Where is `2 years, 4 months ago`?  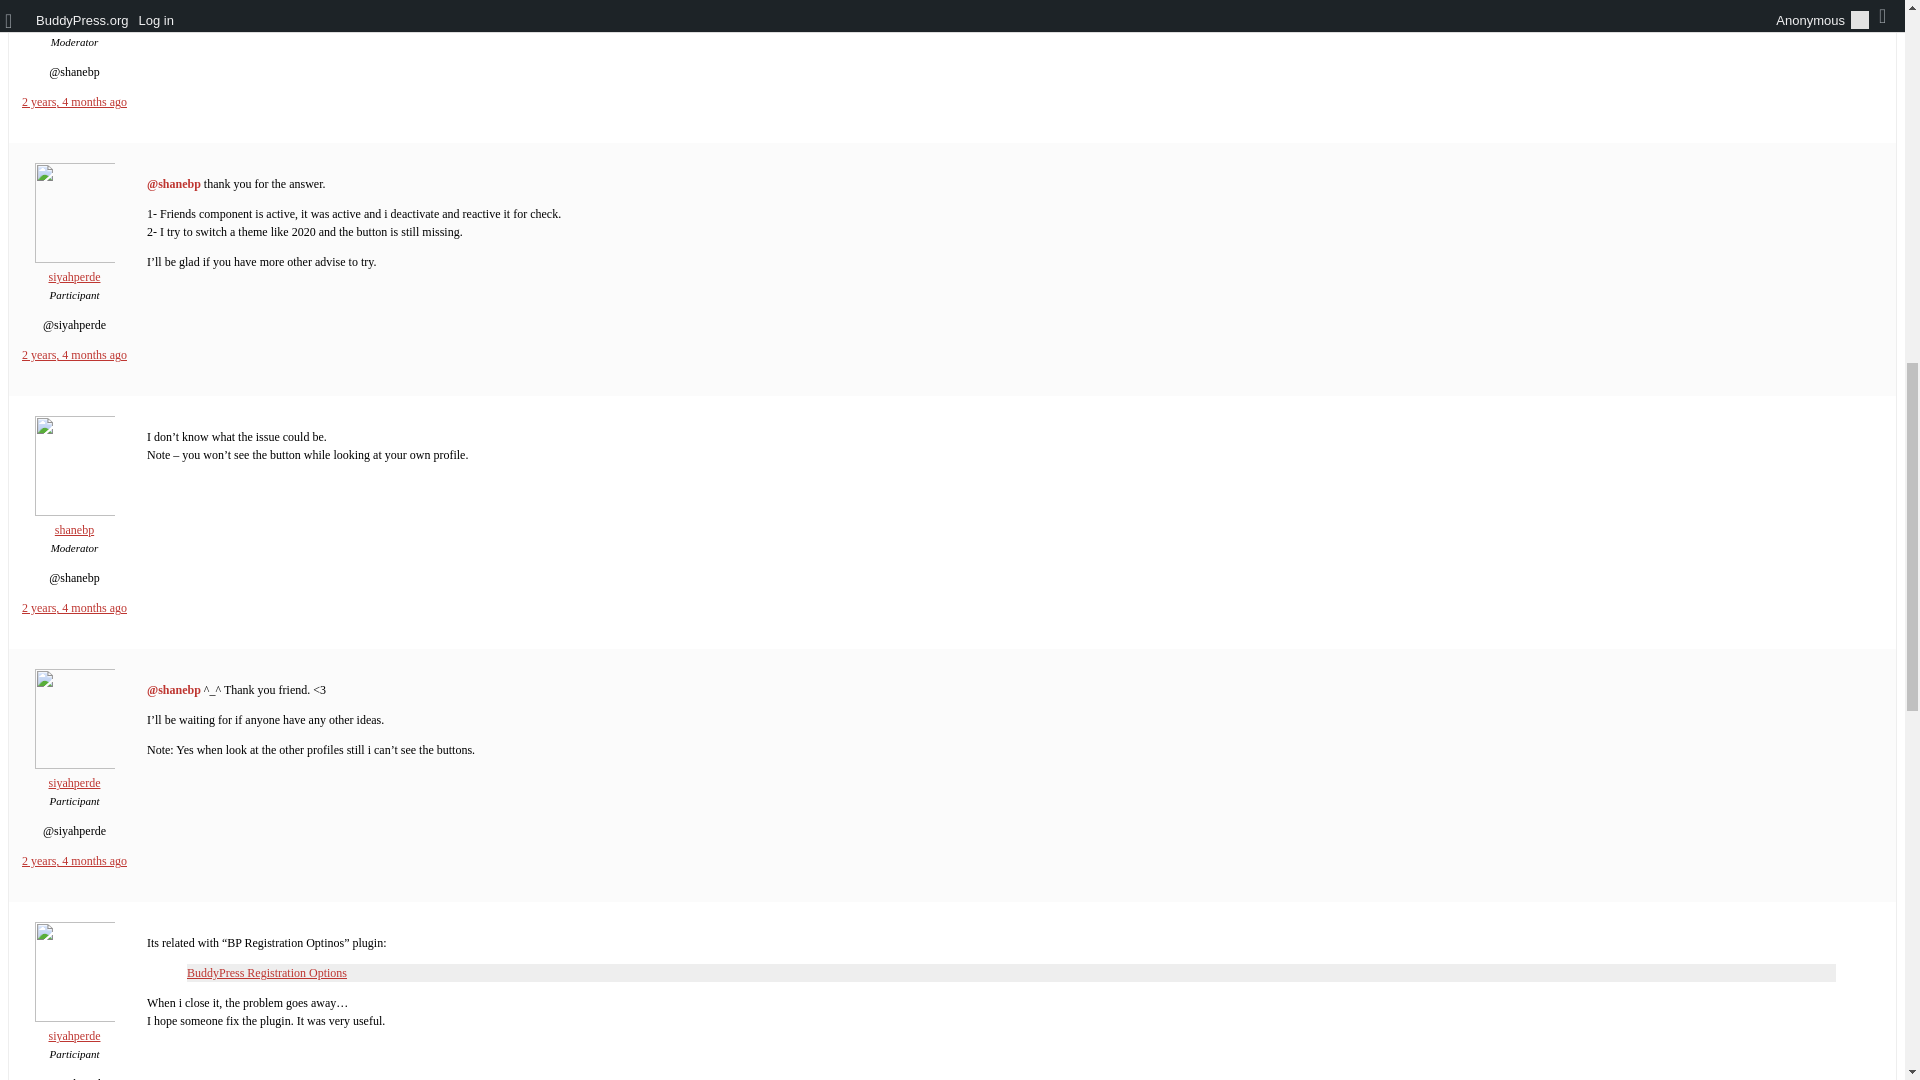
2 years, 4 months ago is located at coordinates (74, 354).